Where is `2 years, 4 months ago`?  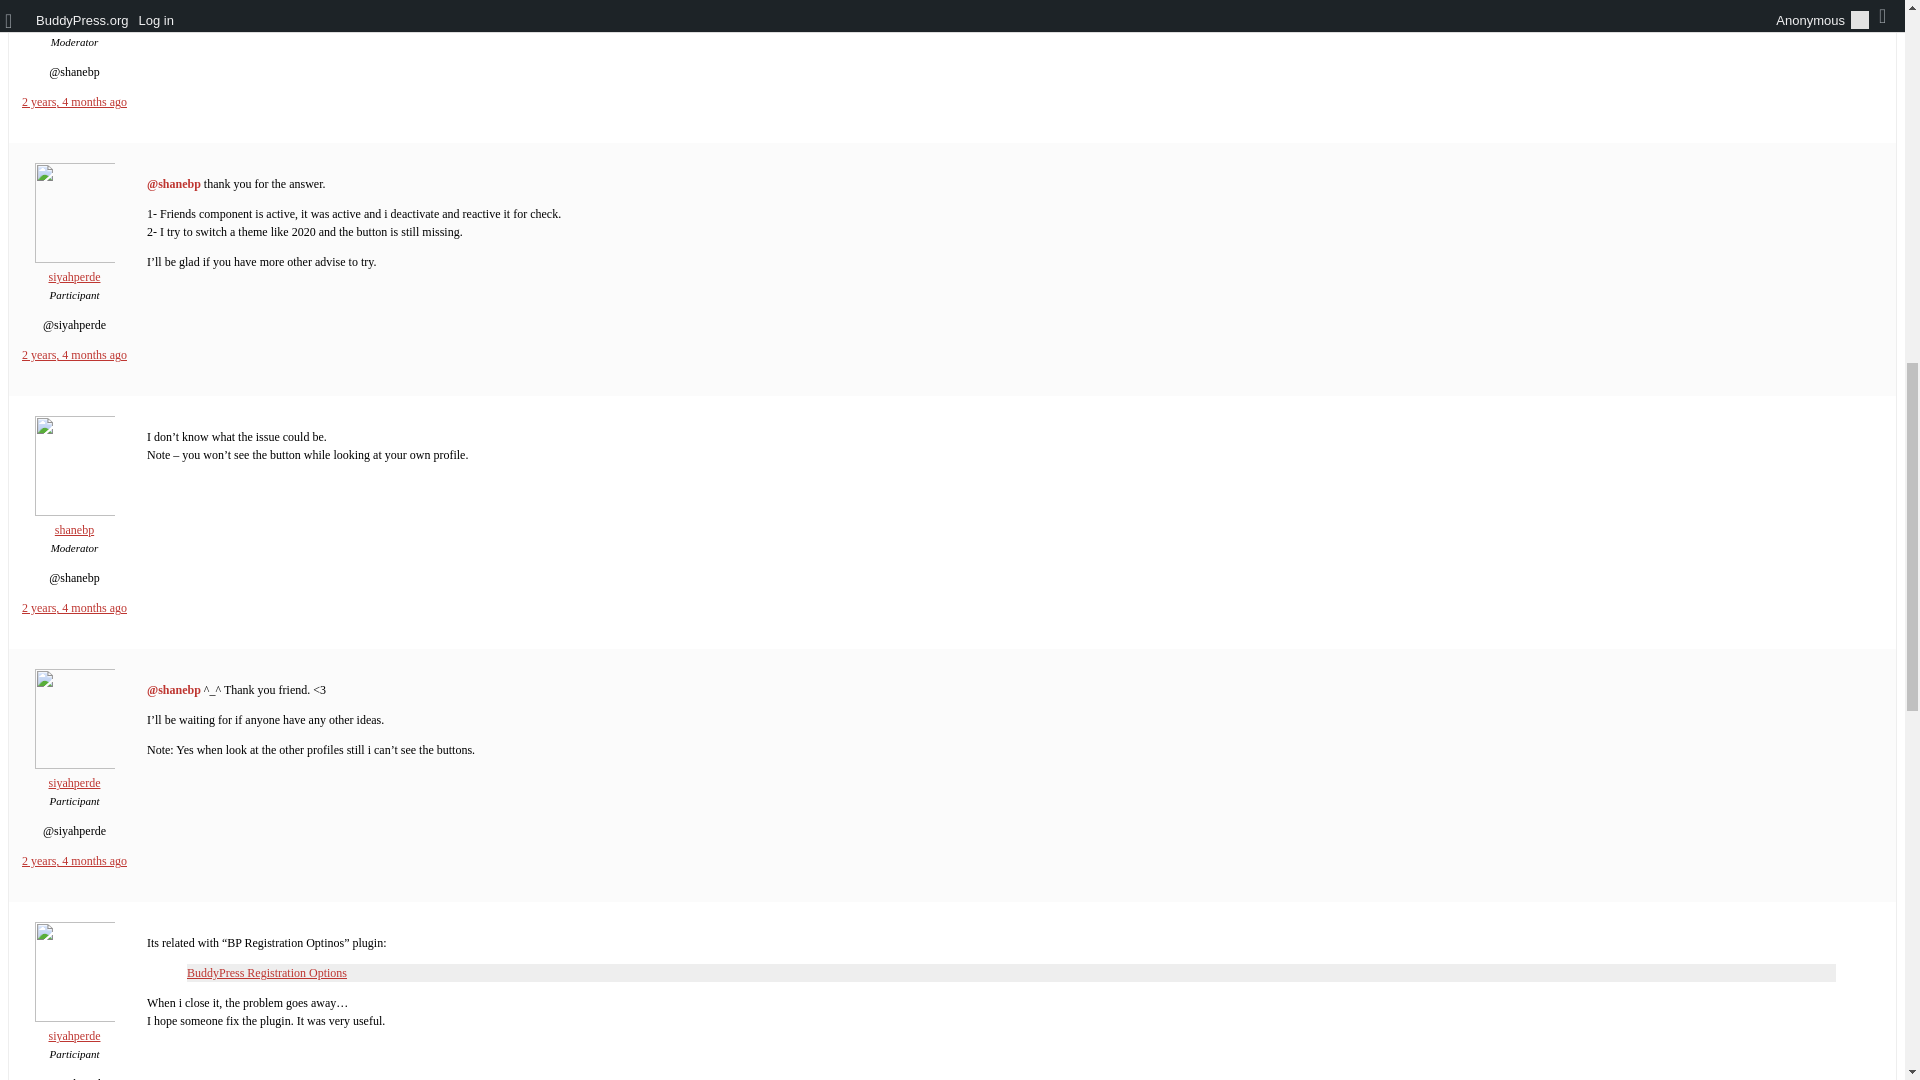
2 years, 4 months ago is located at coordinates (74, 354).